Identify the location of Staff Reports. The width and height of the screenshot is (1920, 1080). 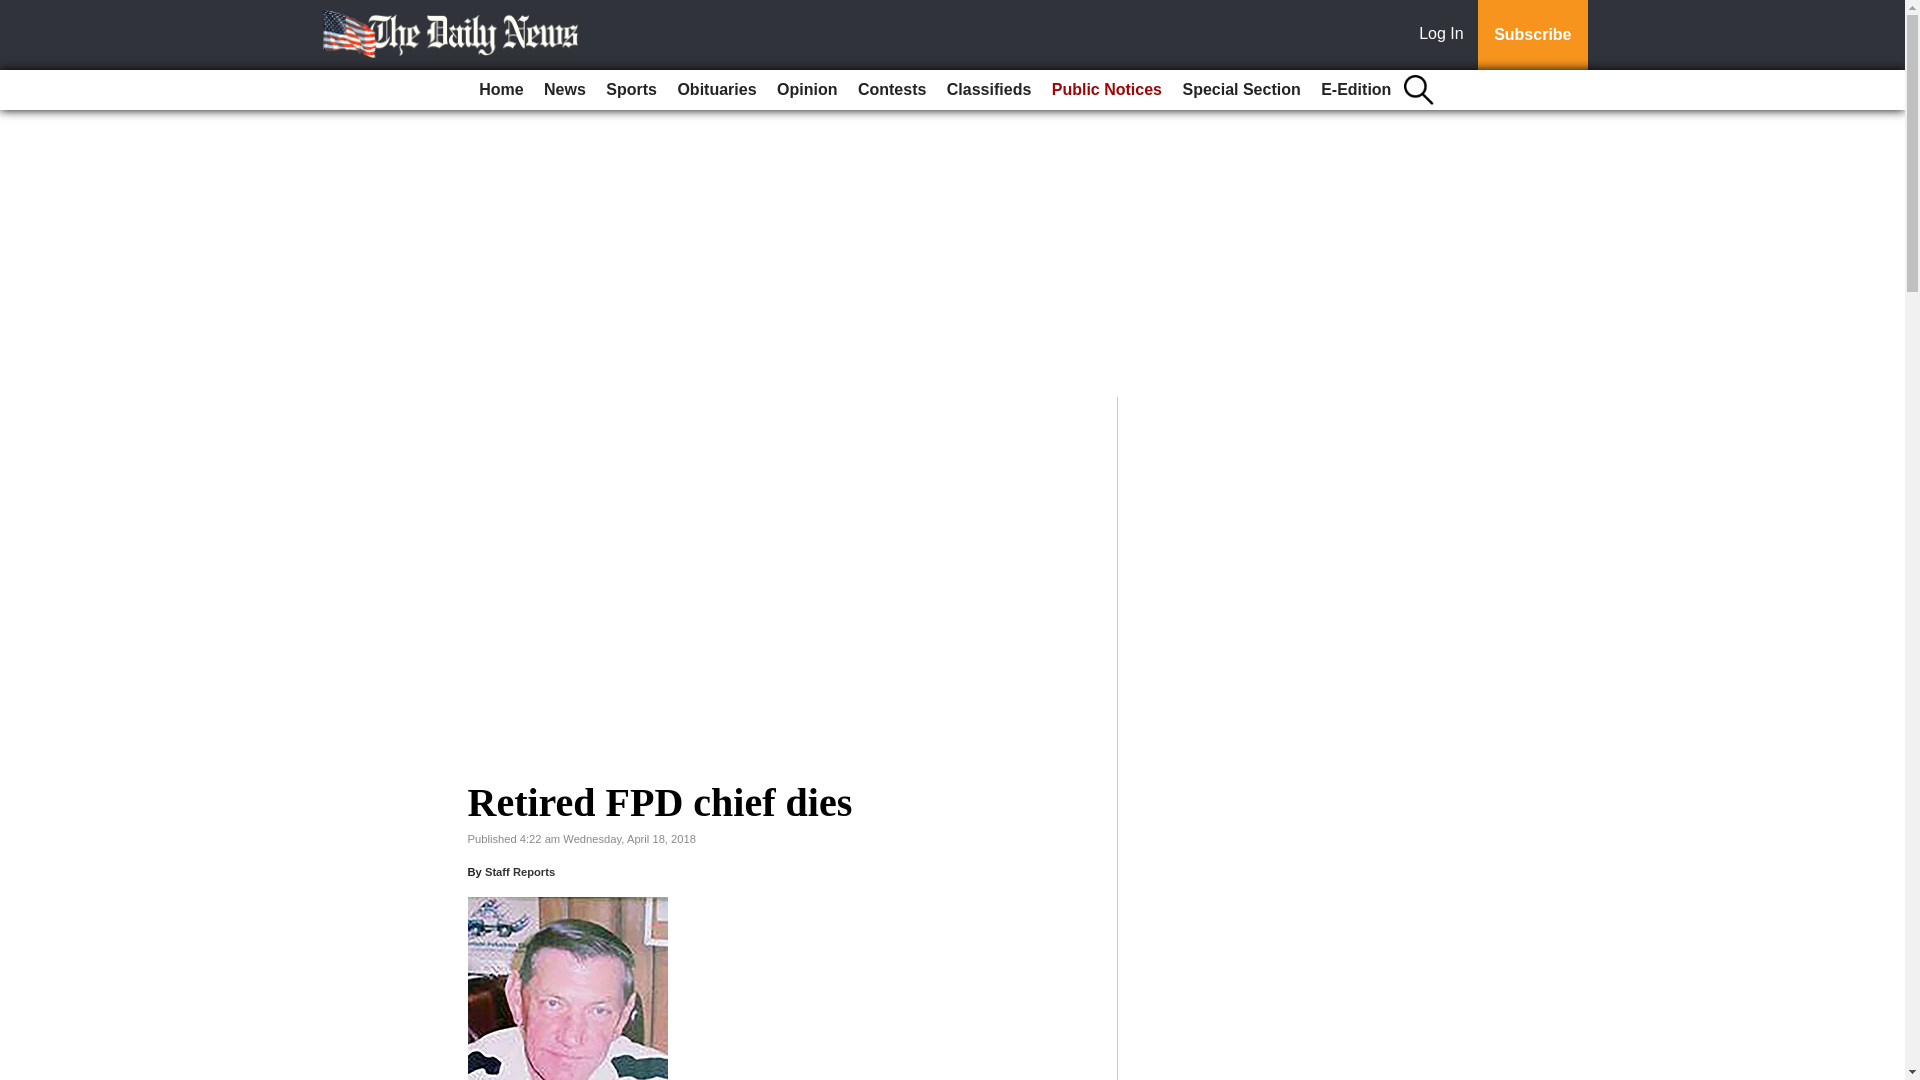
(520, 872).